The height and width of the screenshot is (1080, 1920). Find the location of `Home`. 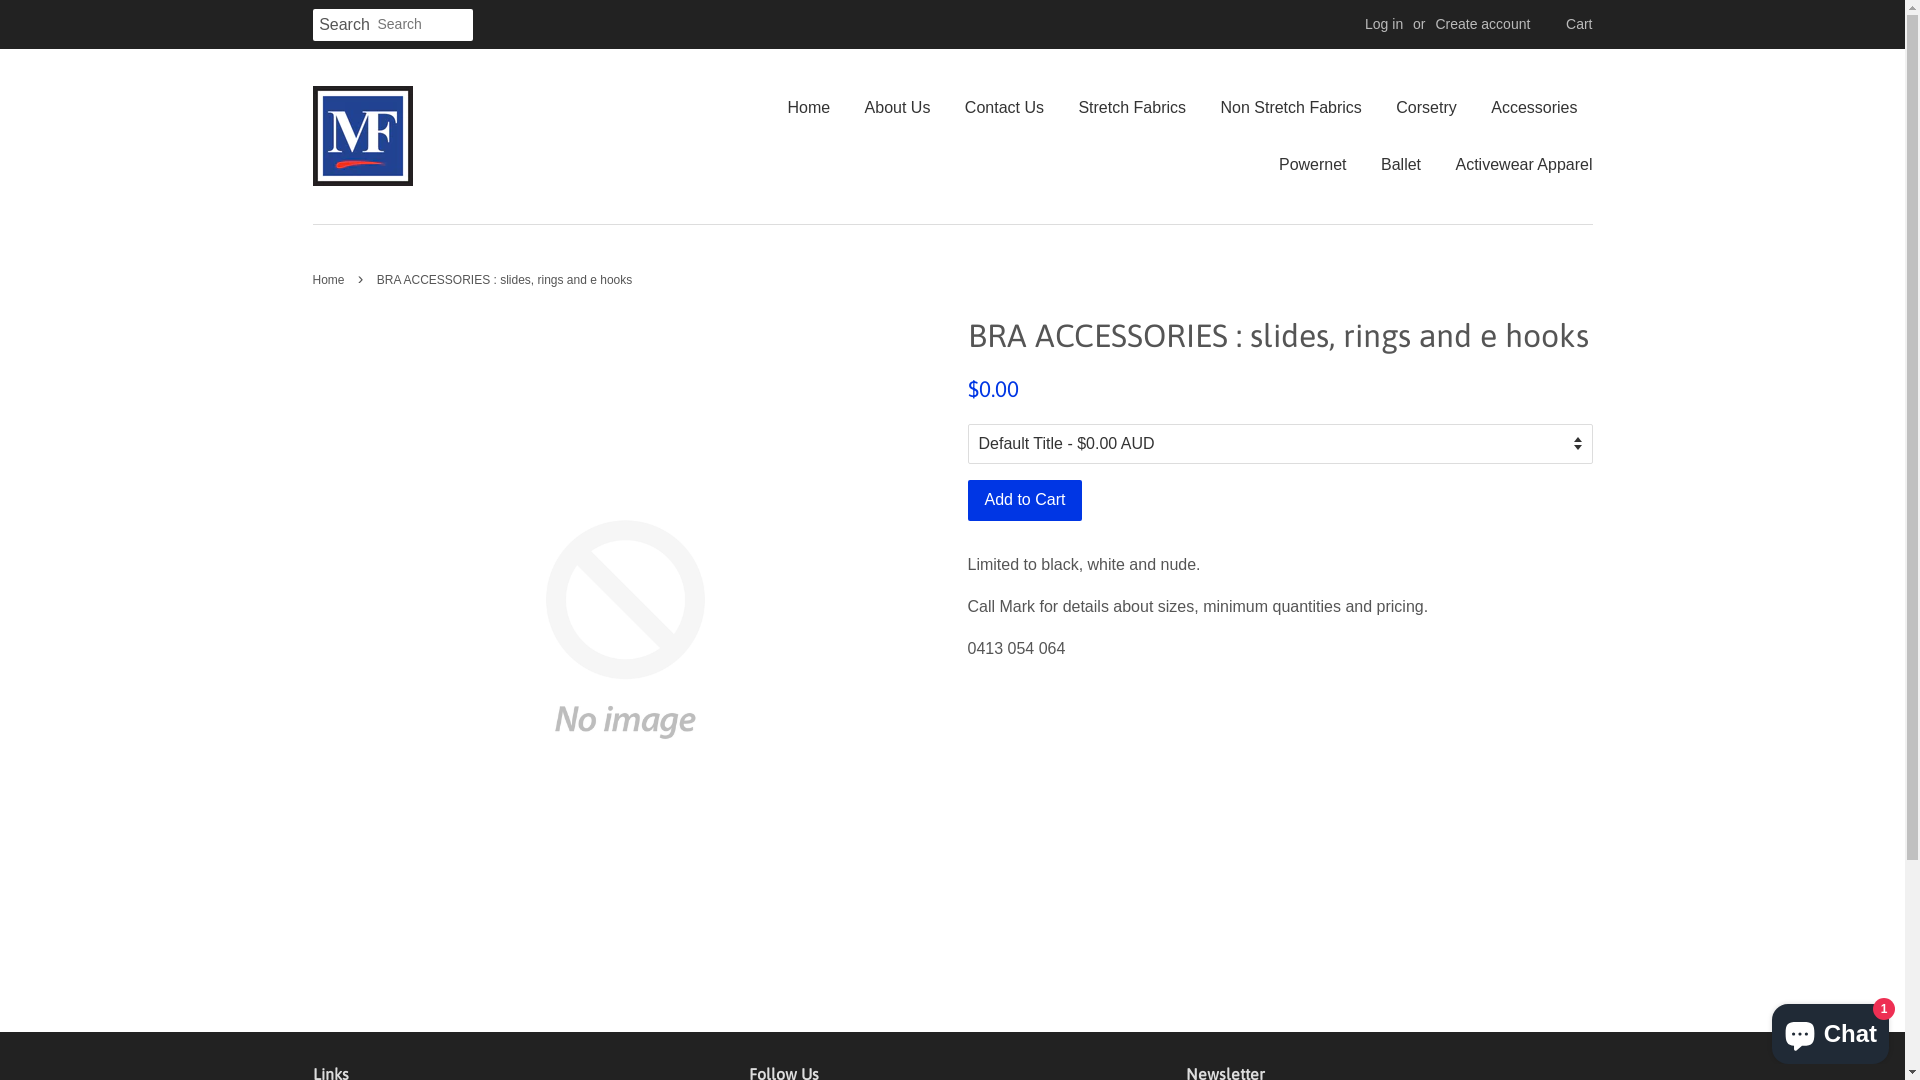

Home is located at coordinates (816, 108).